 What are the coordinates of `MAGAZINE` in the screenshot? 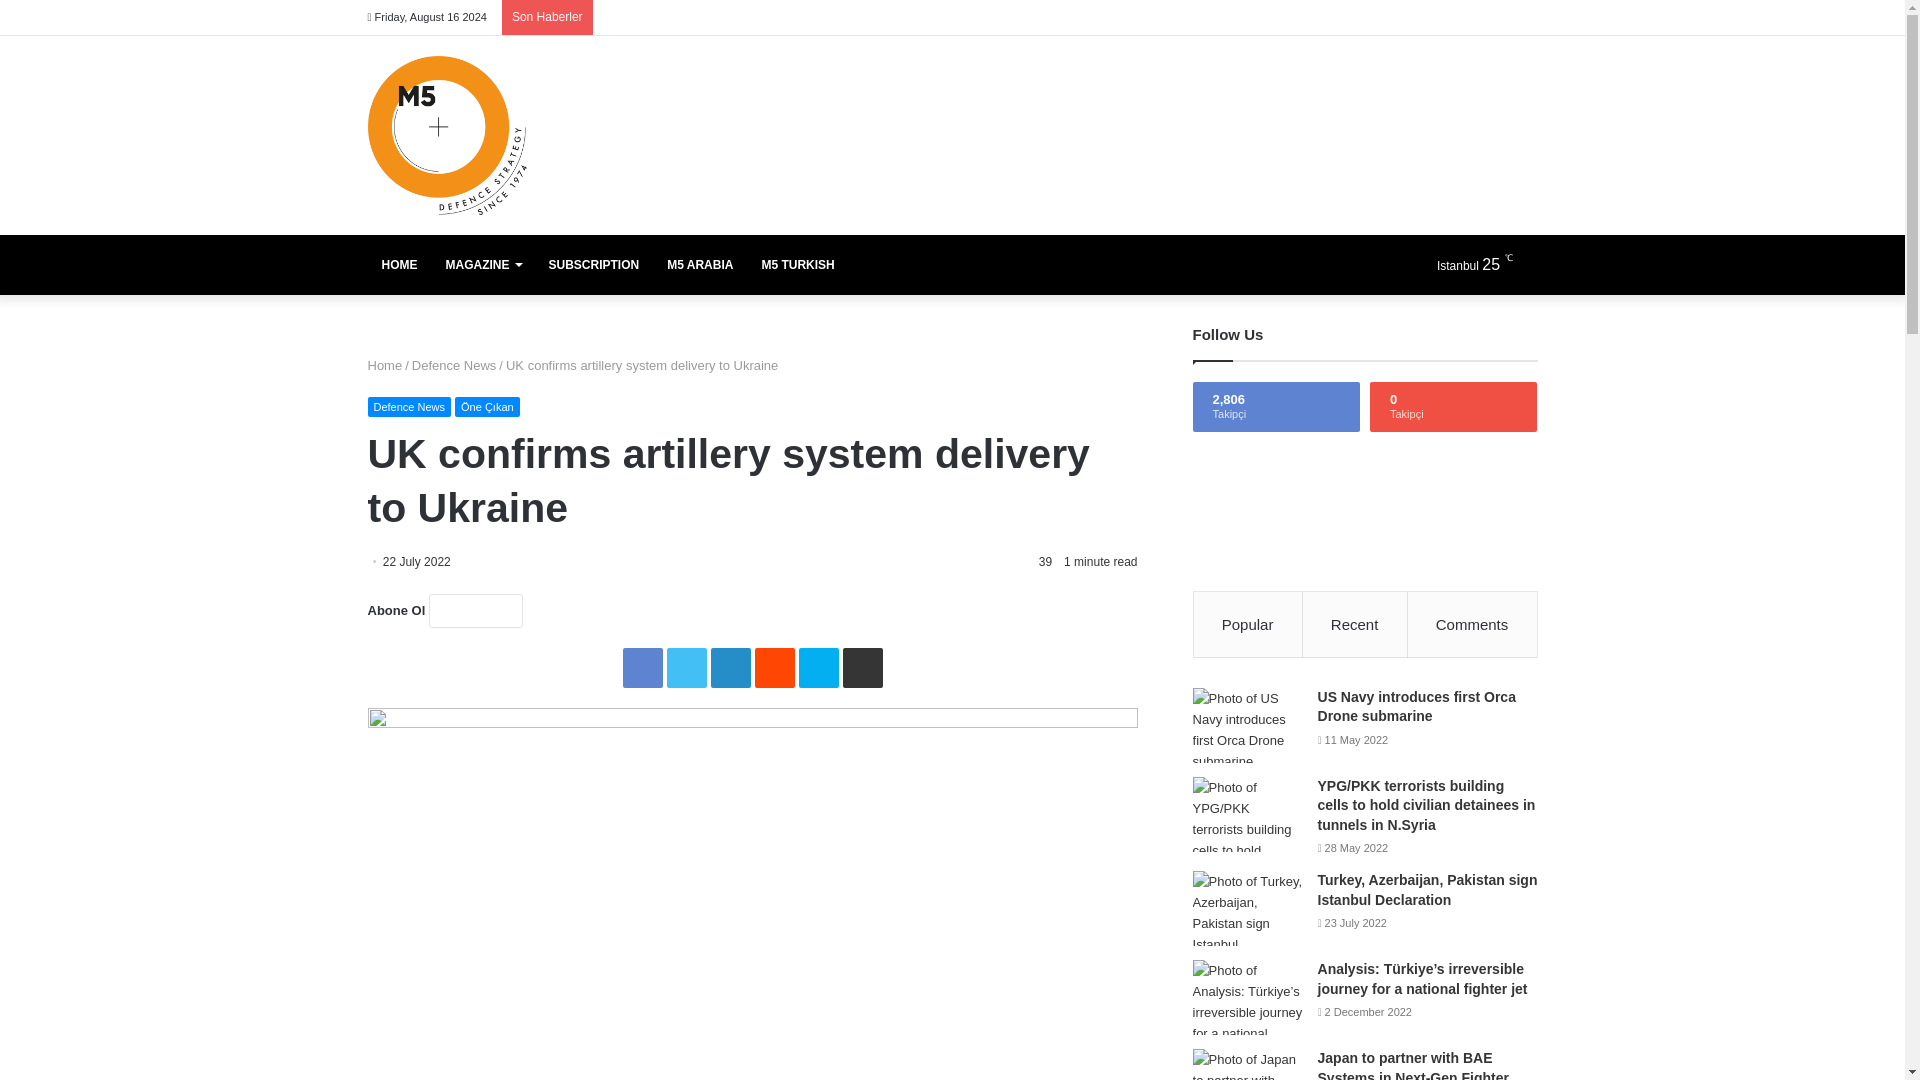 It's located at (484, 264).